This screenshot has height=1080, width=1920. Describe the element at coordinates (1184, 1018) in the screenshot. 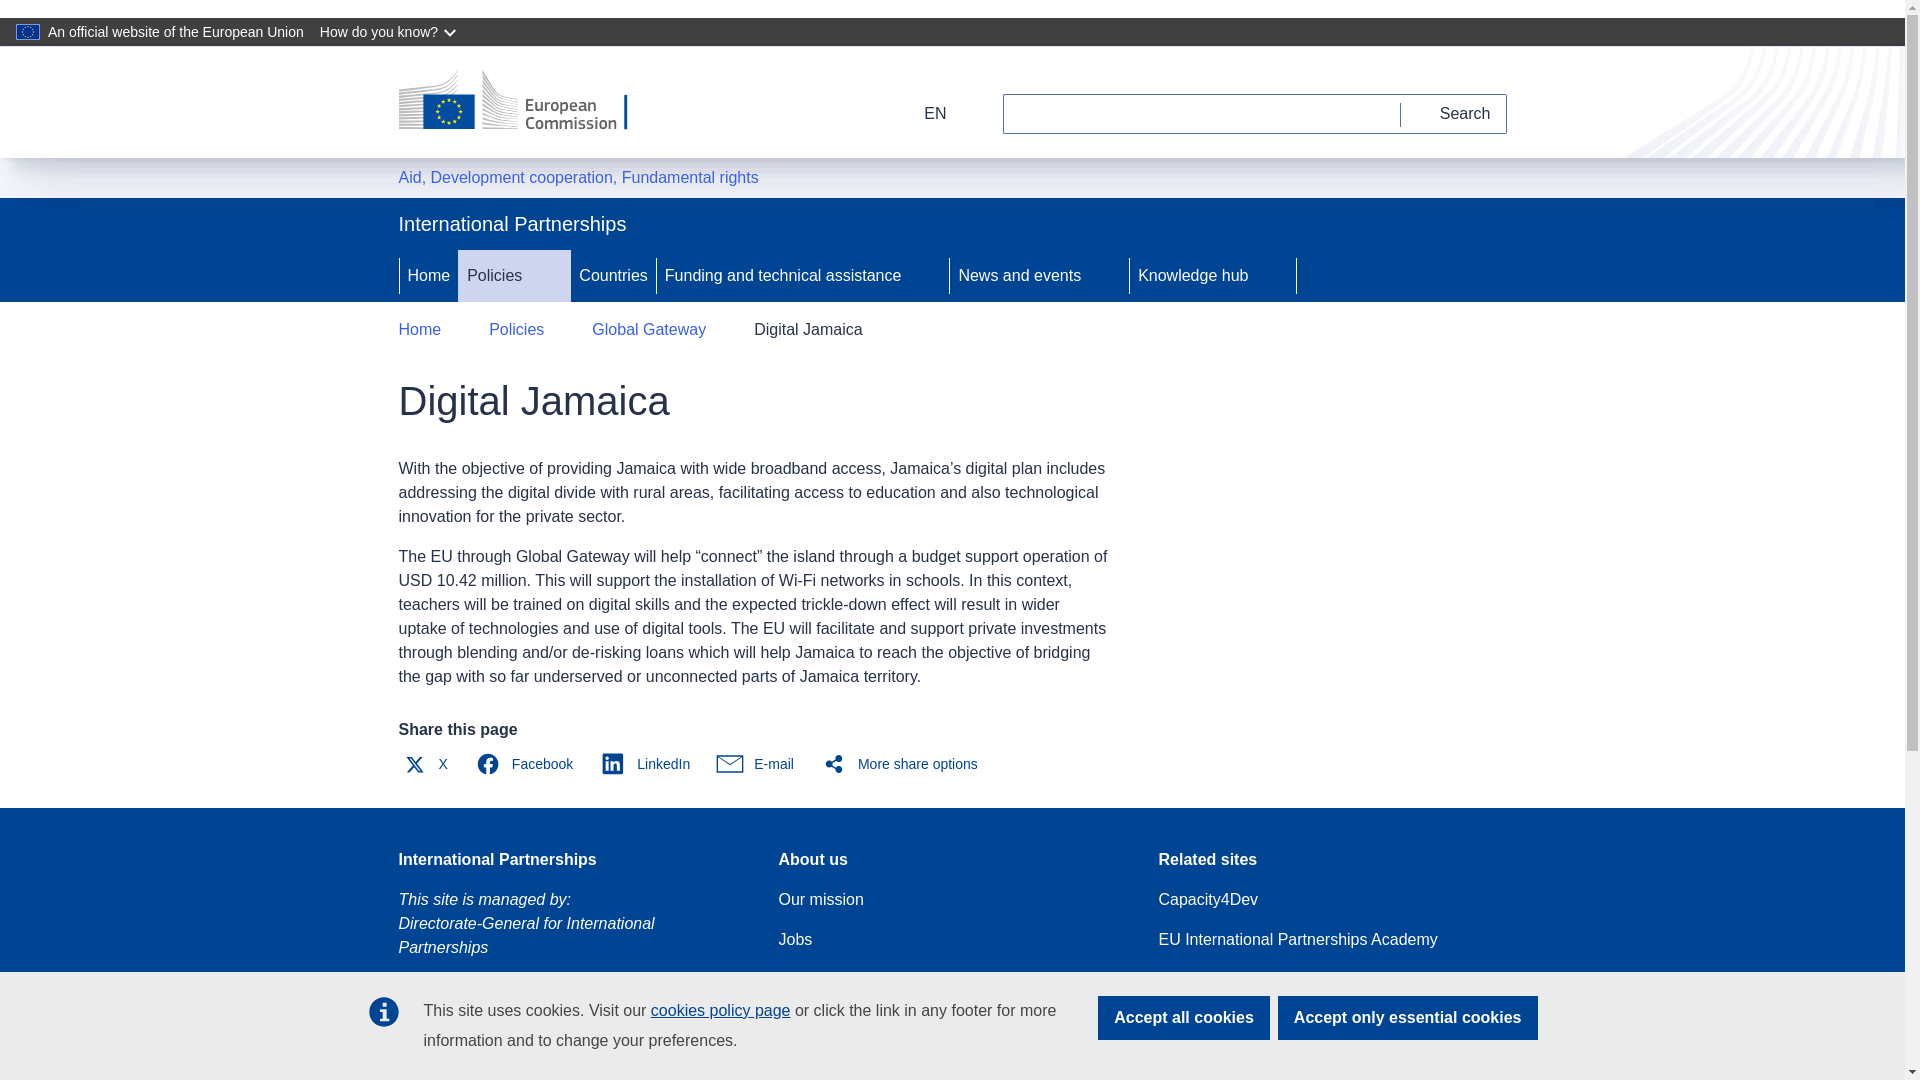

I see `Accept all cookies` at that location.